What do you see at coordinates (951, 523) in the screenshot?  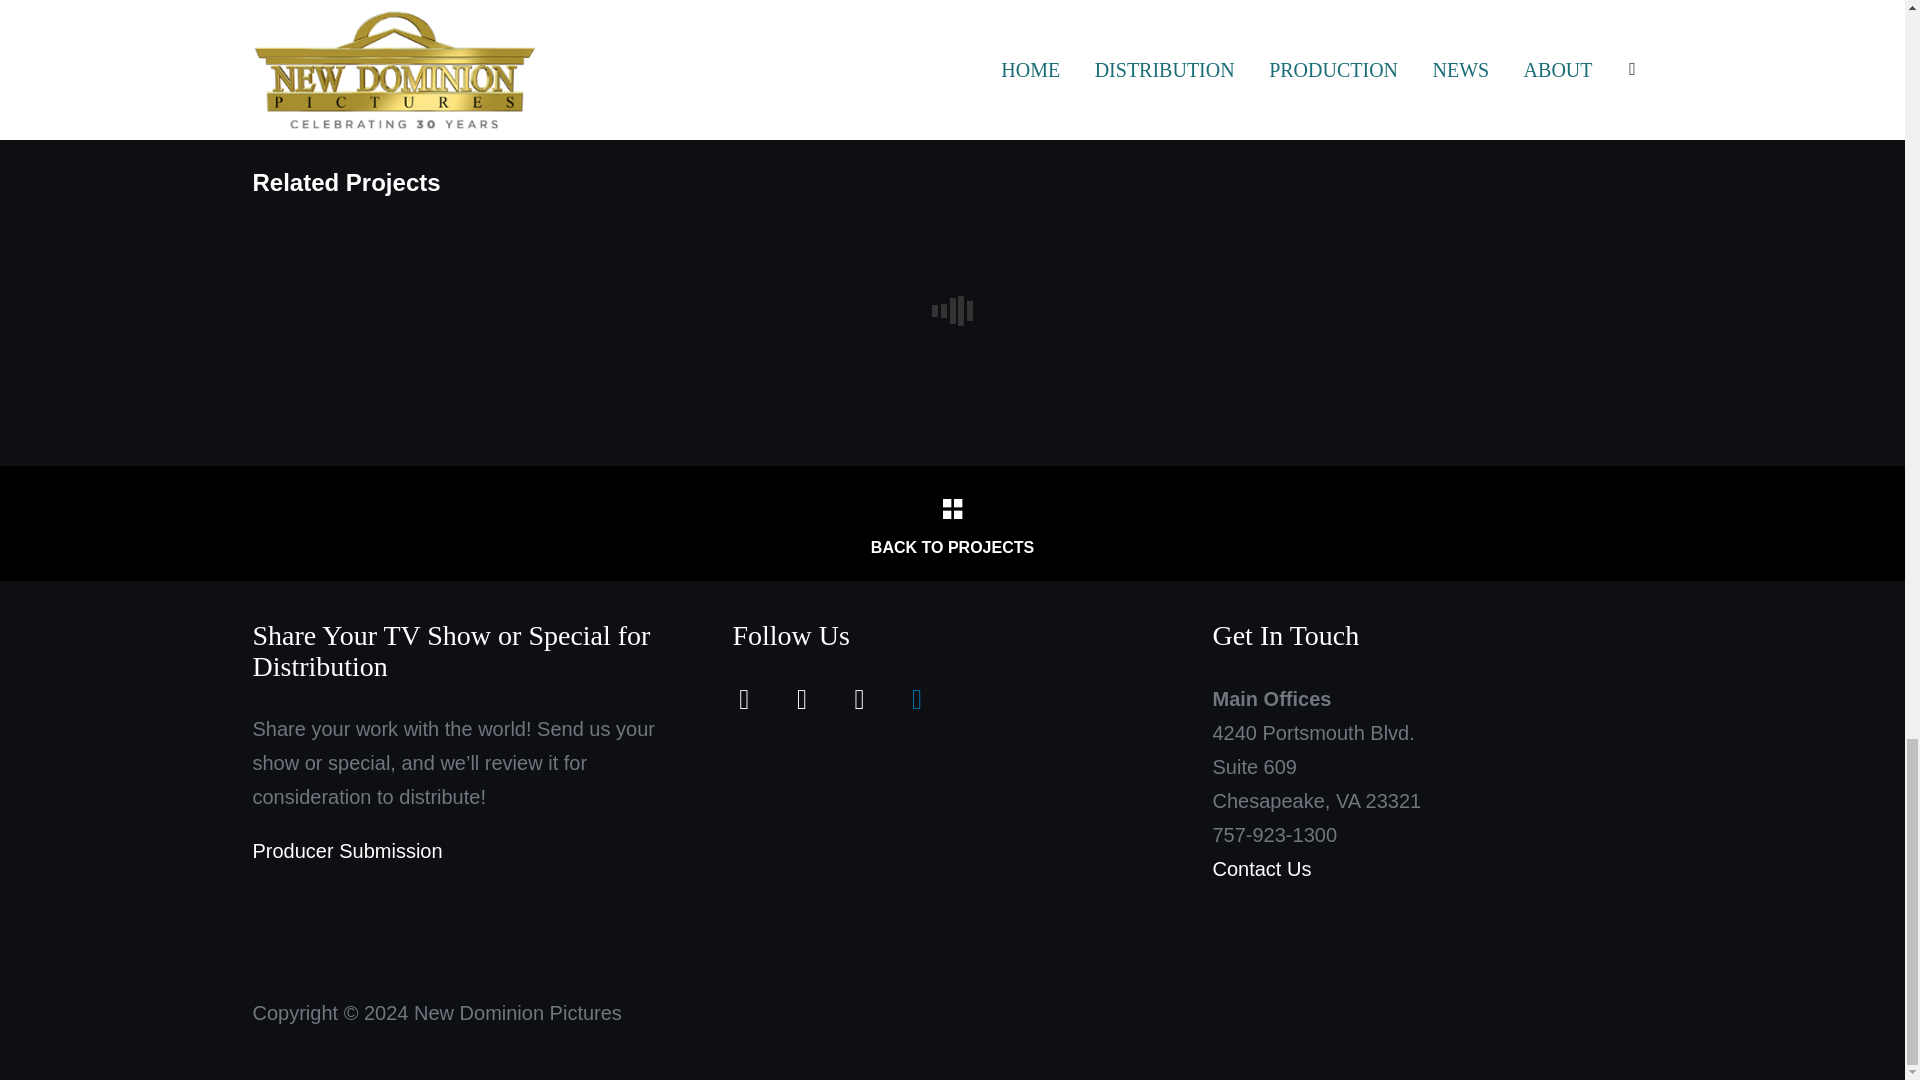 I see `BACK TO PROJECTS` at bounding box center [951, 523].